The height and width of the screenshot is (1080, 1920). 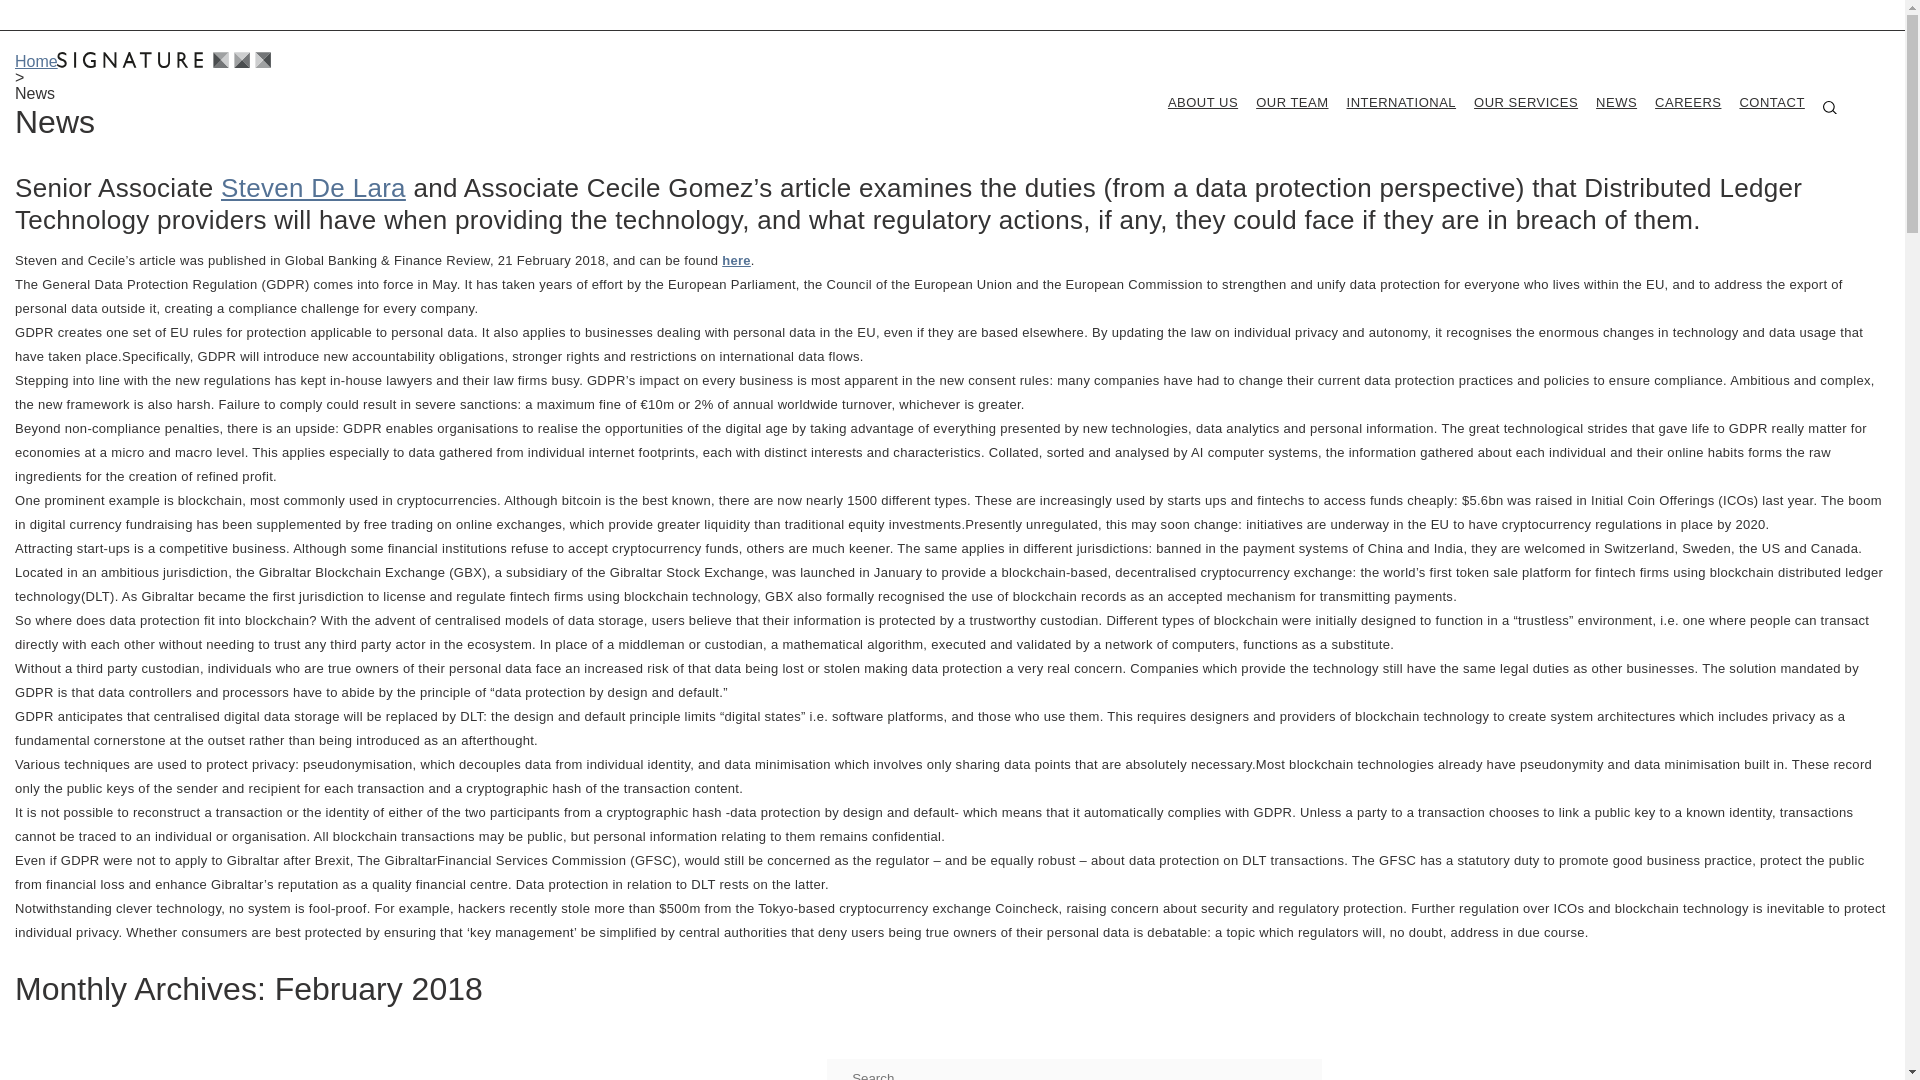 I want to click on OUR SERVICES, so click(x=1526, y=102).